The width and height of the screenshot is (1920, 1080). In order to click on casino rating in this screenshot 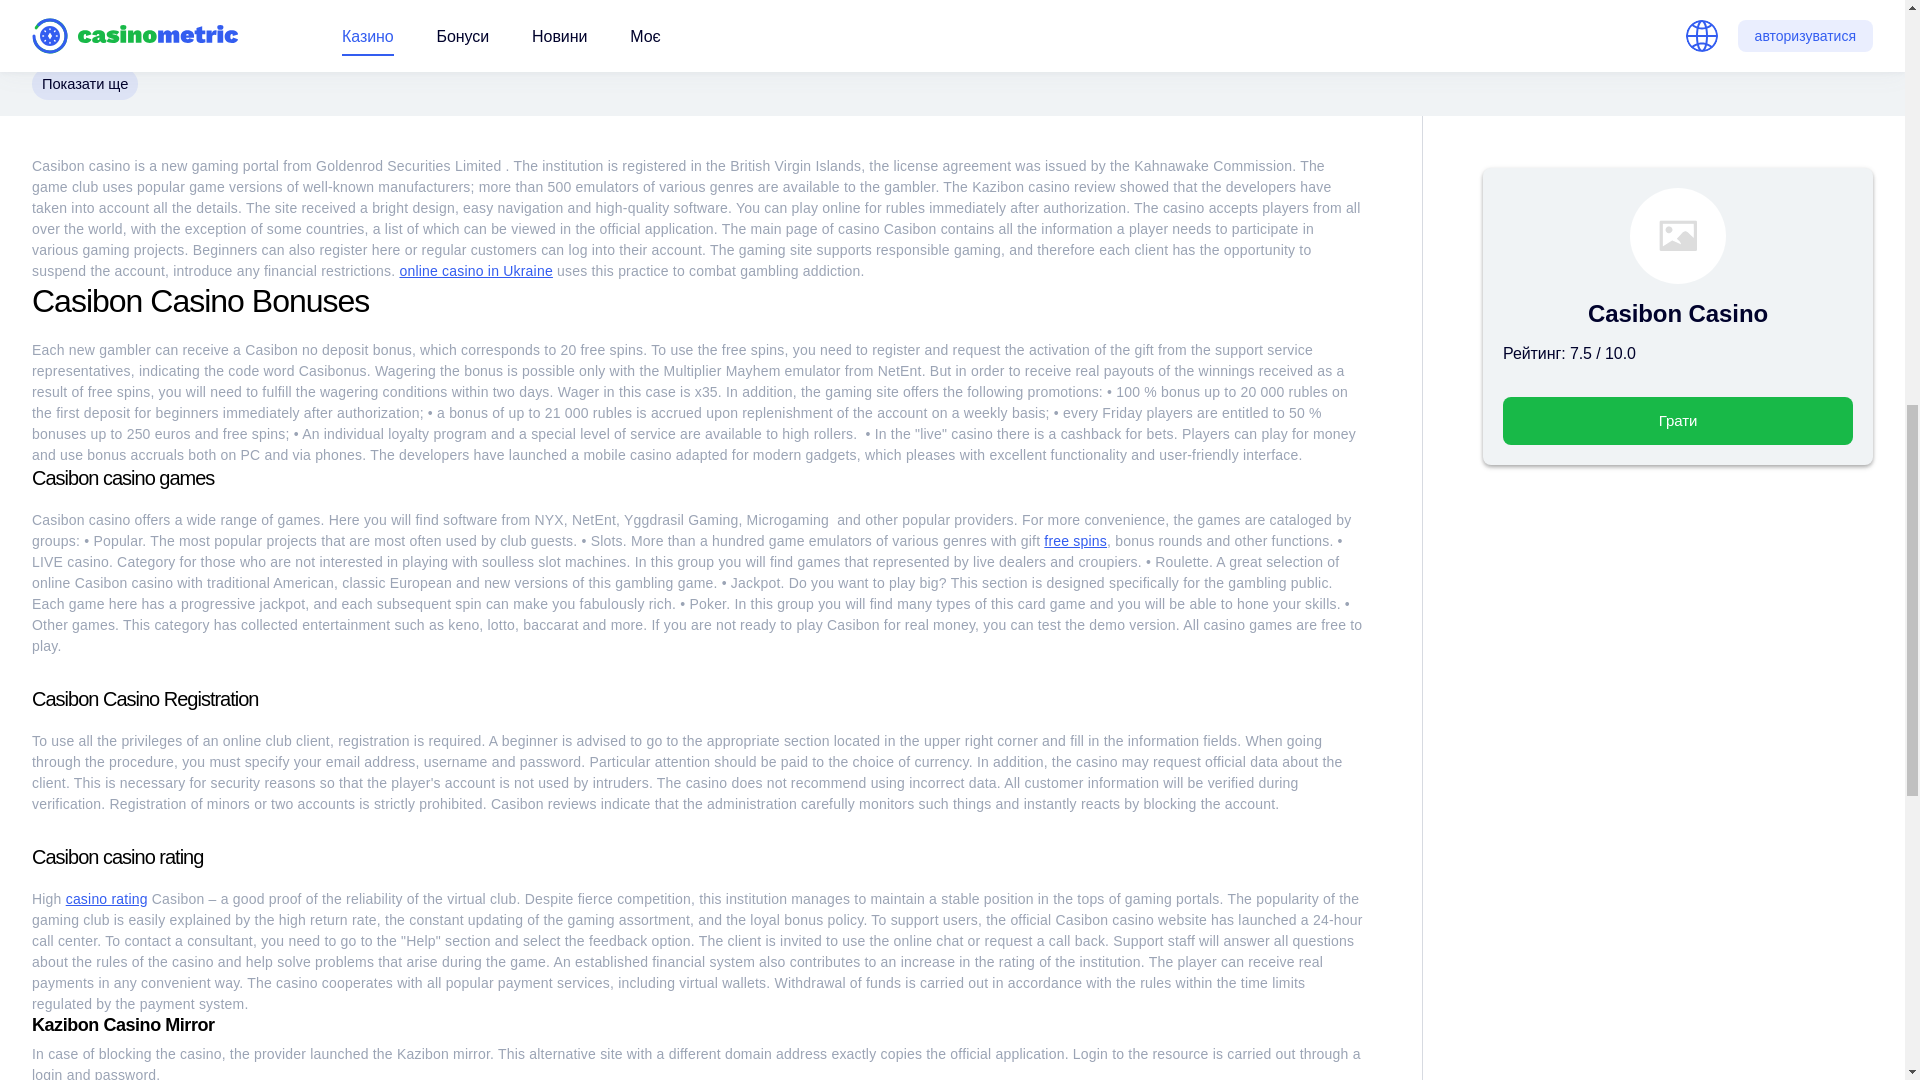, I will do `click(106, 899)`.